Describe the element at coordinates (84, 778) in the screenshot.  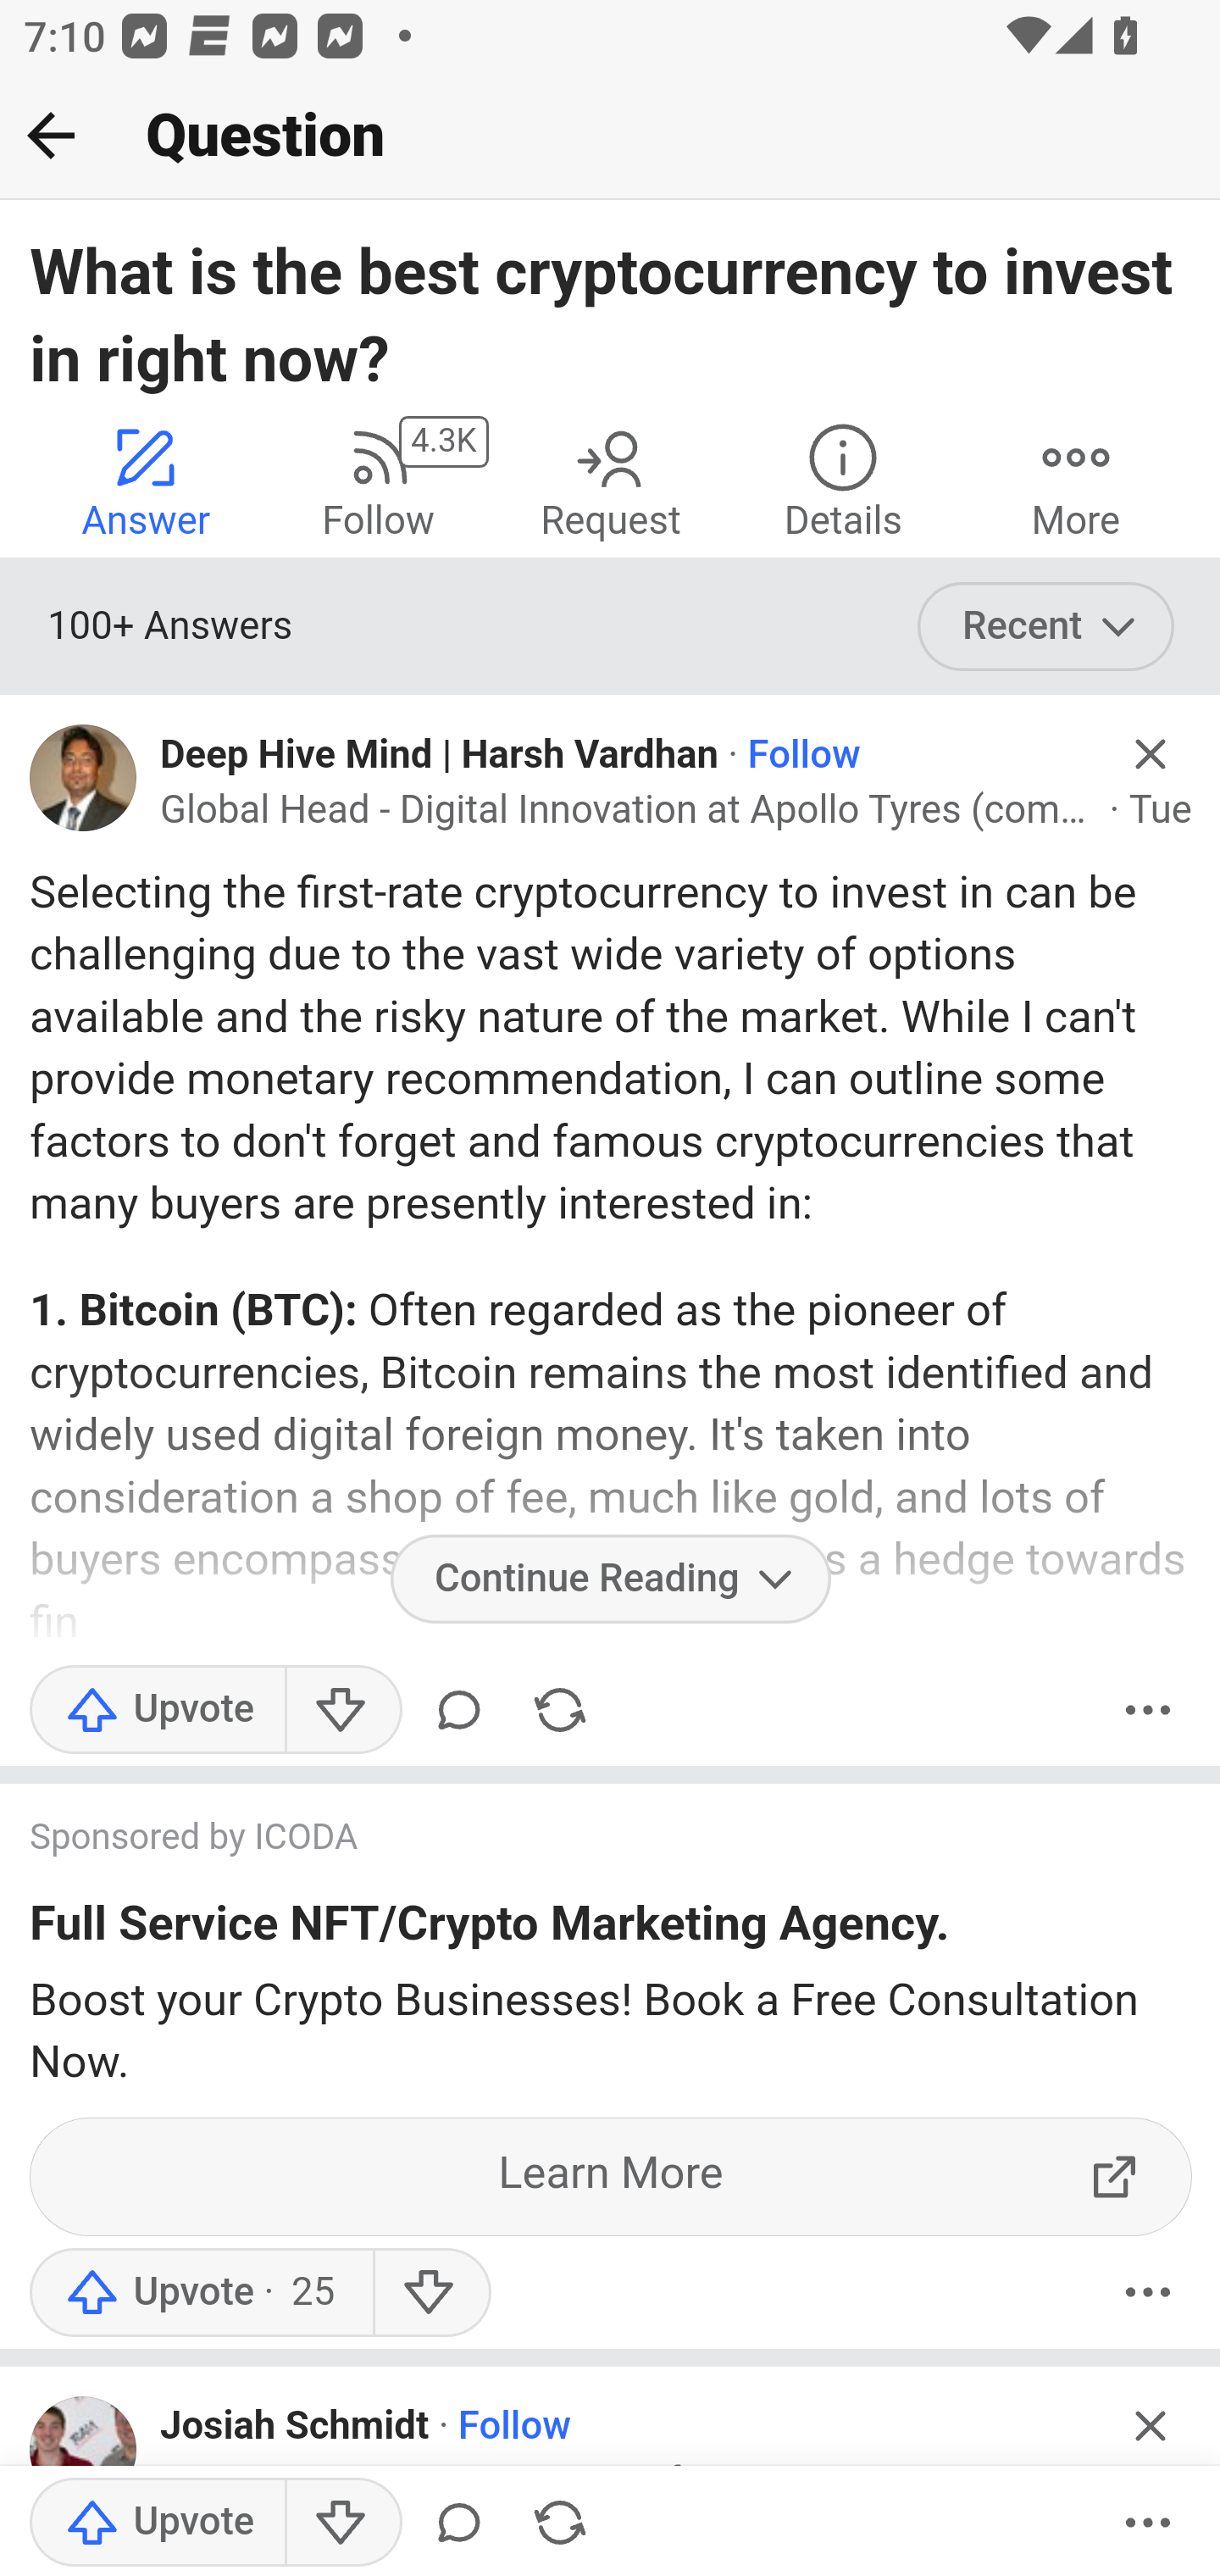
I see `Profile photo for Deep Hive Mind | Harsh Vardhan` at that location.